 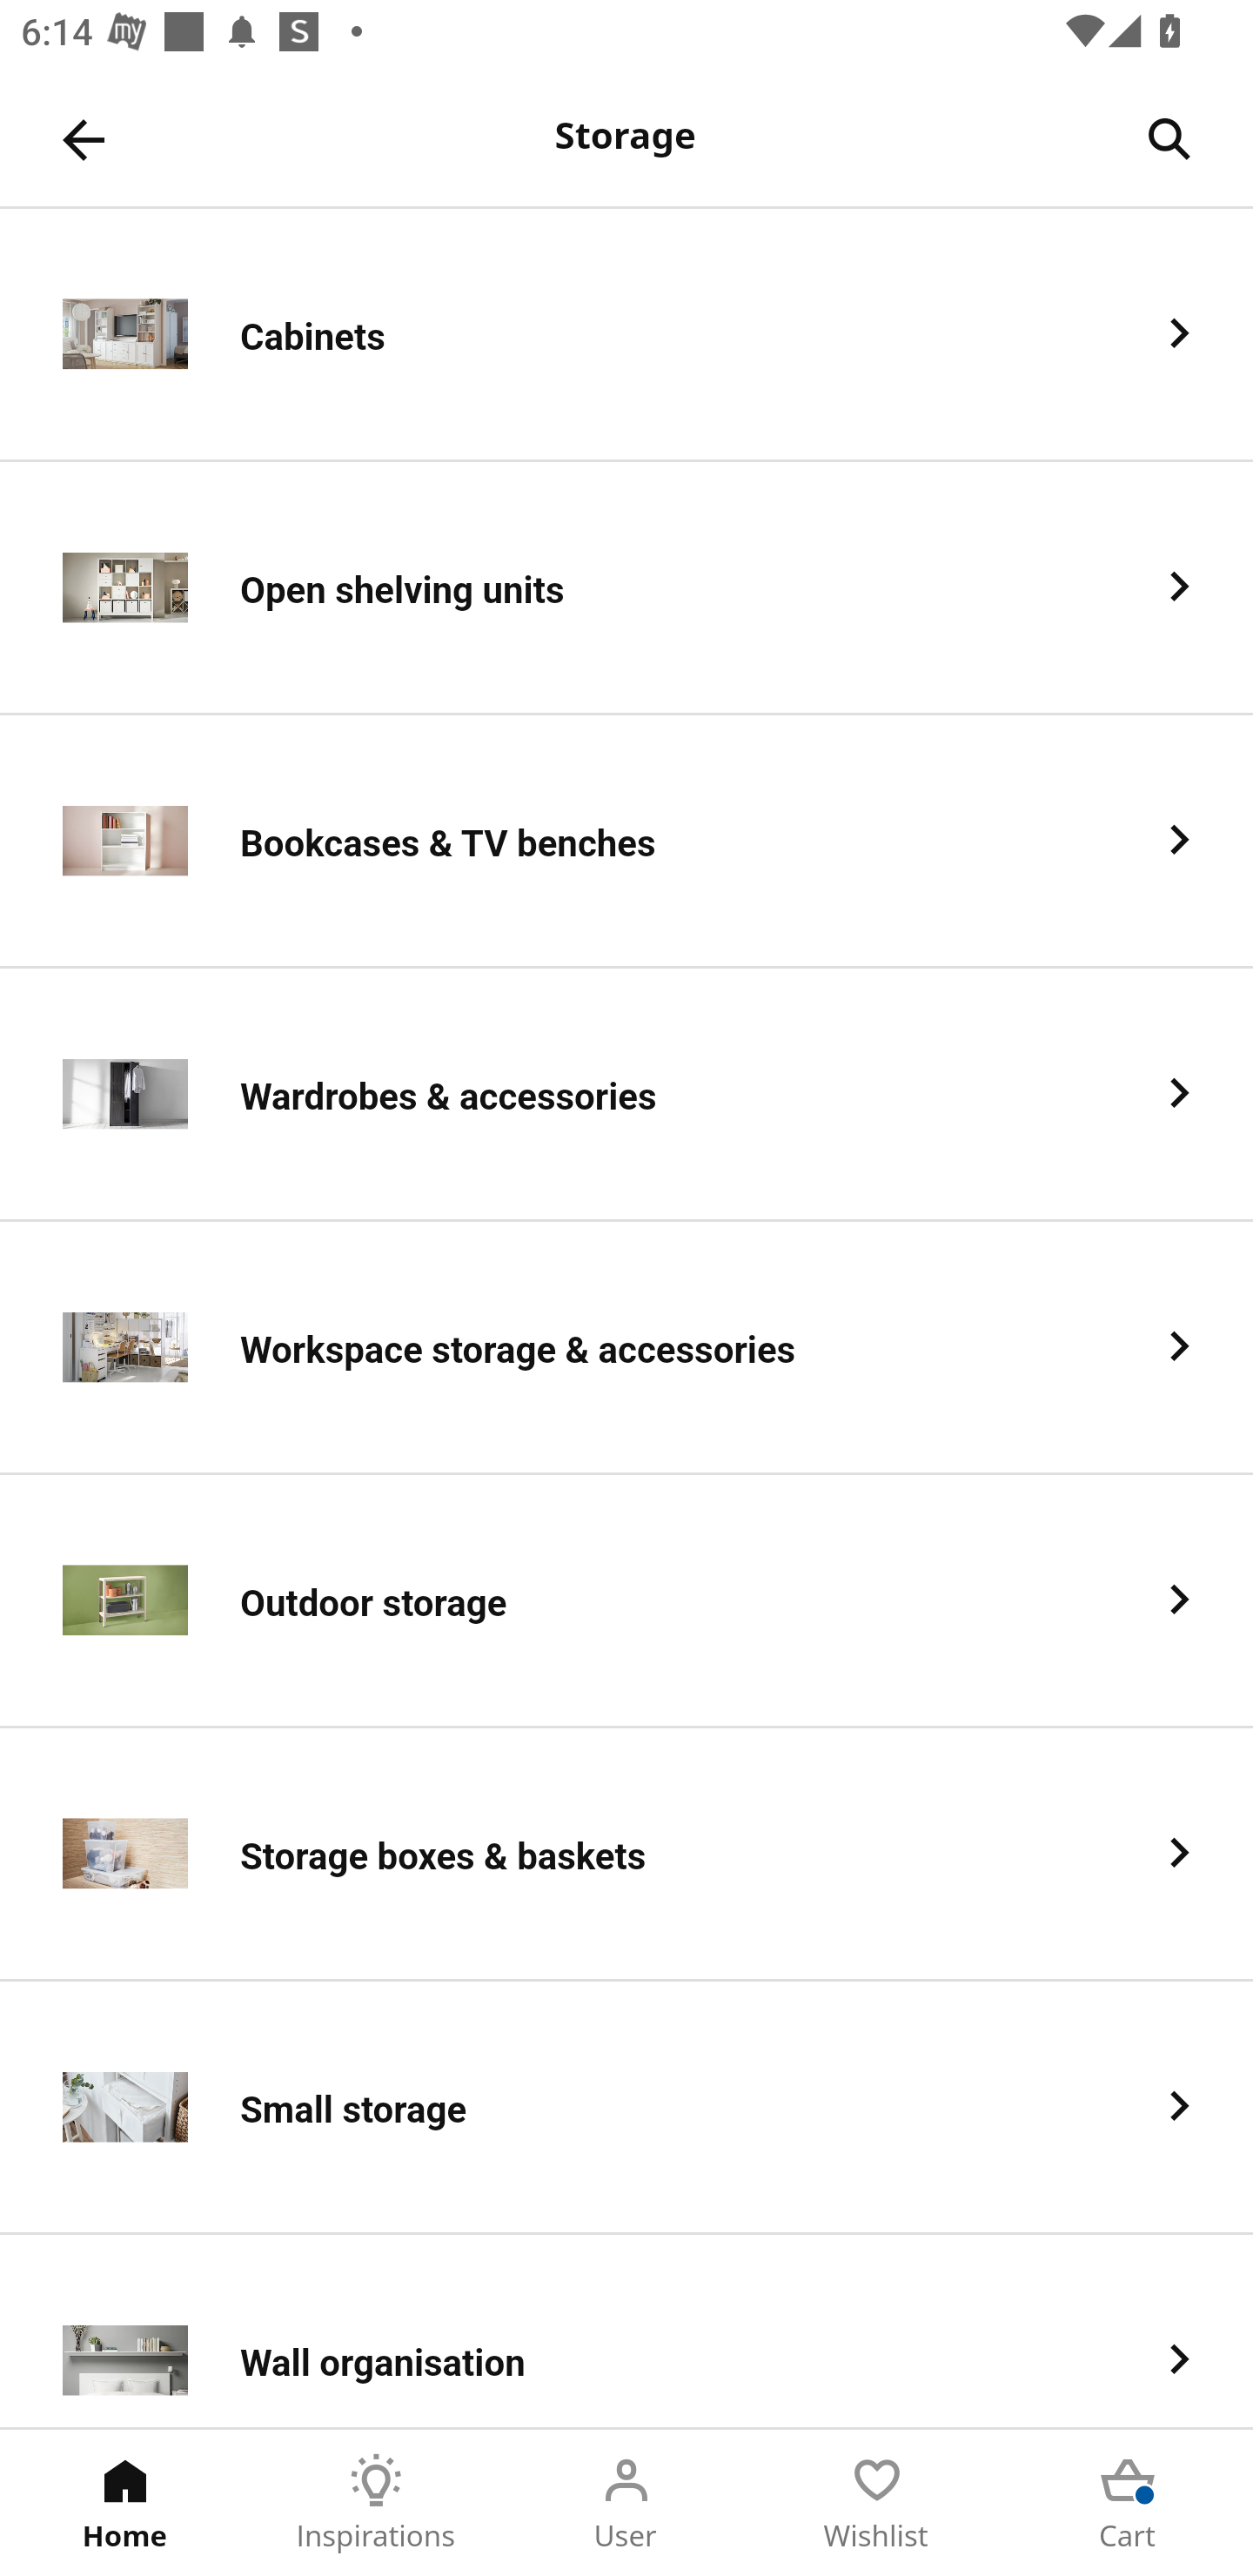 What do you see at coordinates (125, 2503) in the screenshot?
I see `Home
Tab 1 of 5` at bounding box center [125, 2503].